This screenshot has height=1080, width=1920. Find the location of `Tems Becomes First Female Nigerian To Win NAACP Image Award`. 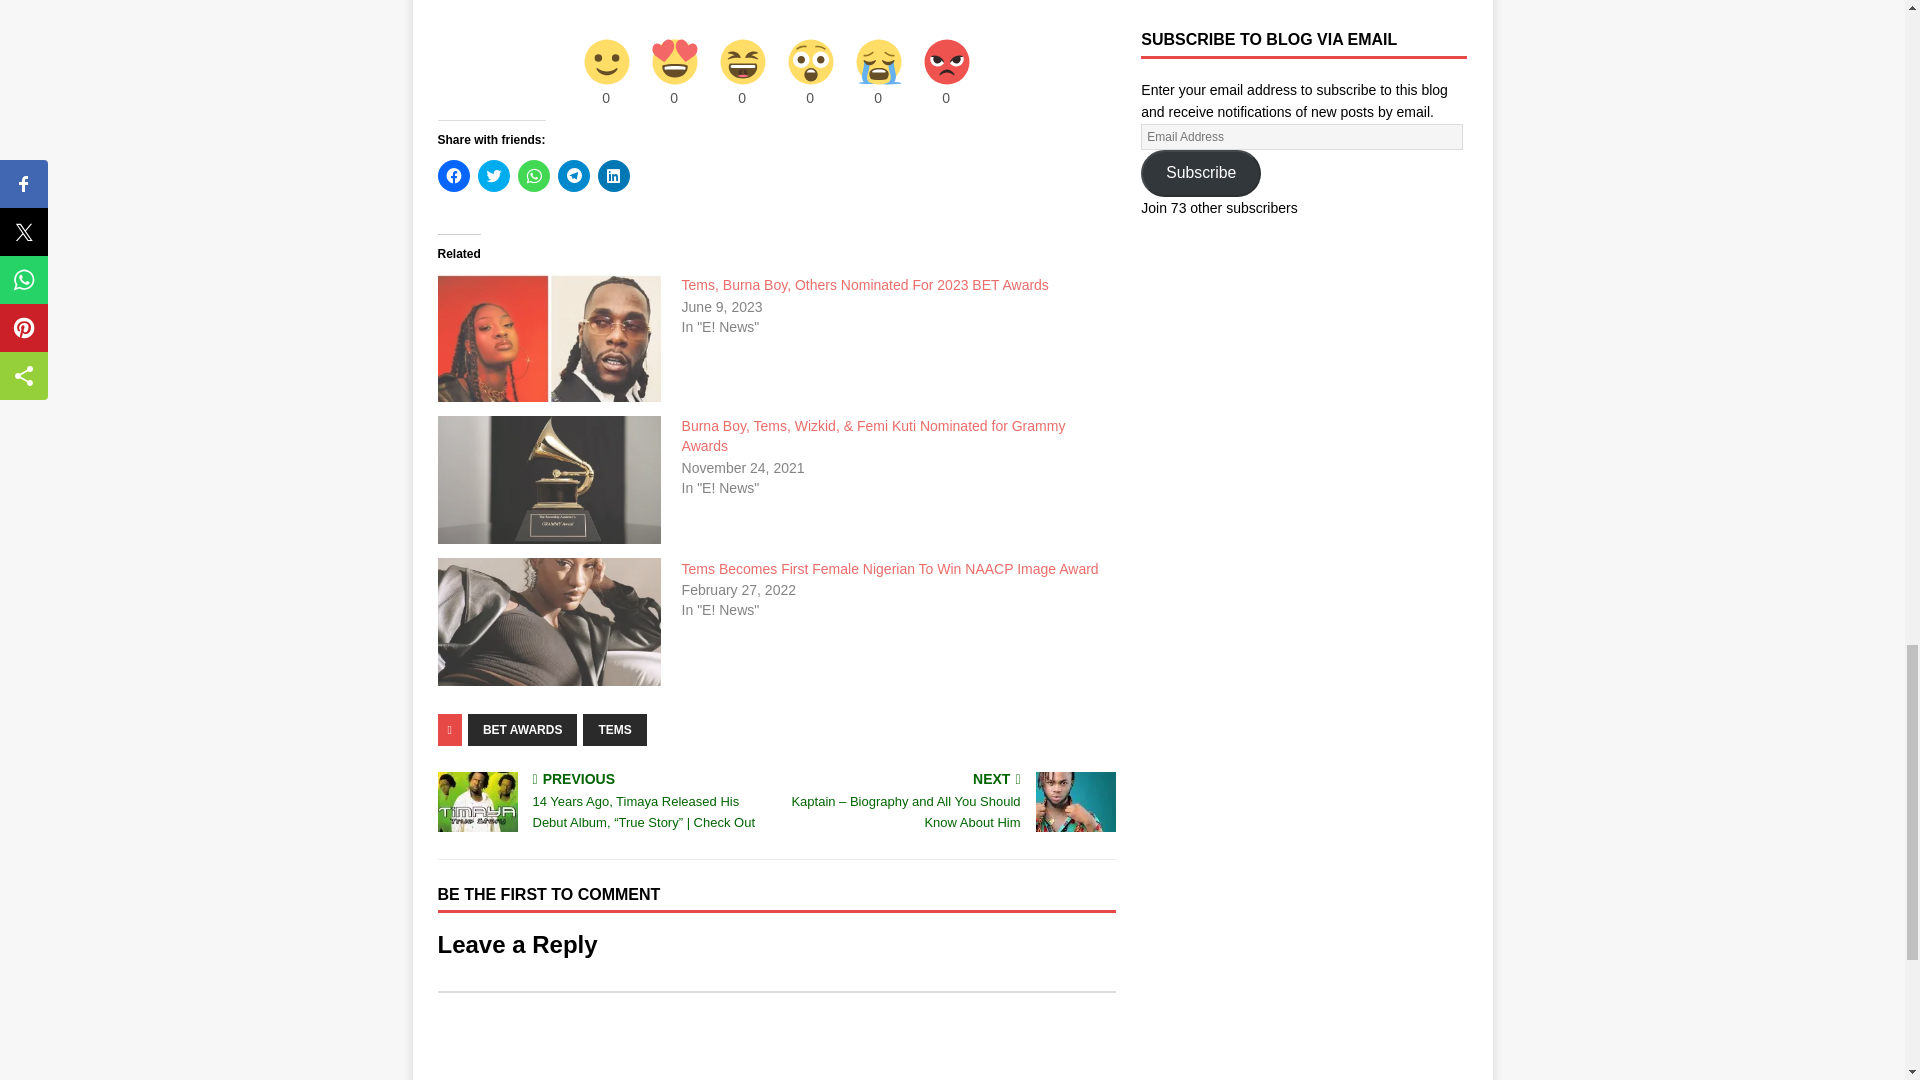

Tems Becomes First Female Nigerian To Win NAACP Image Award is located at coordinates (890, 568).